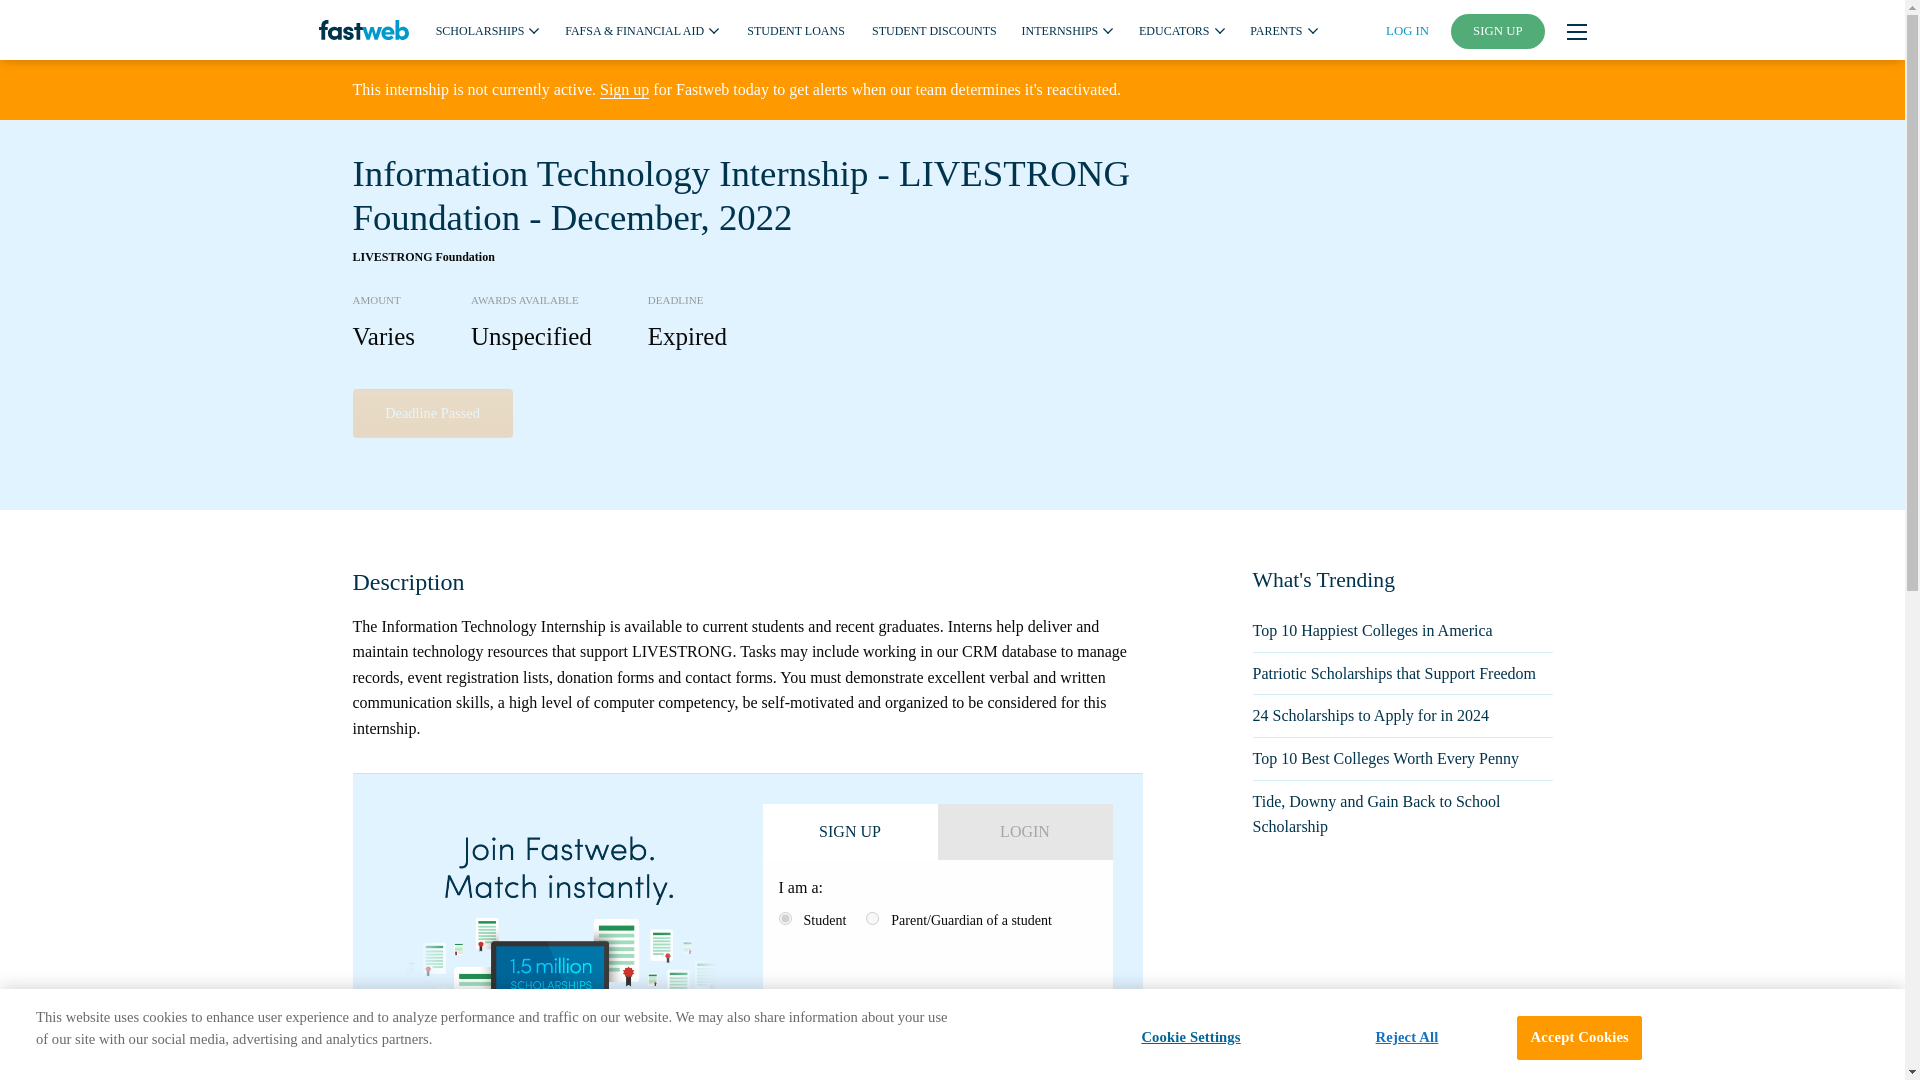 This screenshot has width=1920, height=1080. I want to click on STUDENT LOANS, so click(795, 29).